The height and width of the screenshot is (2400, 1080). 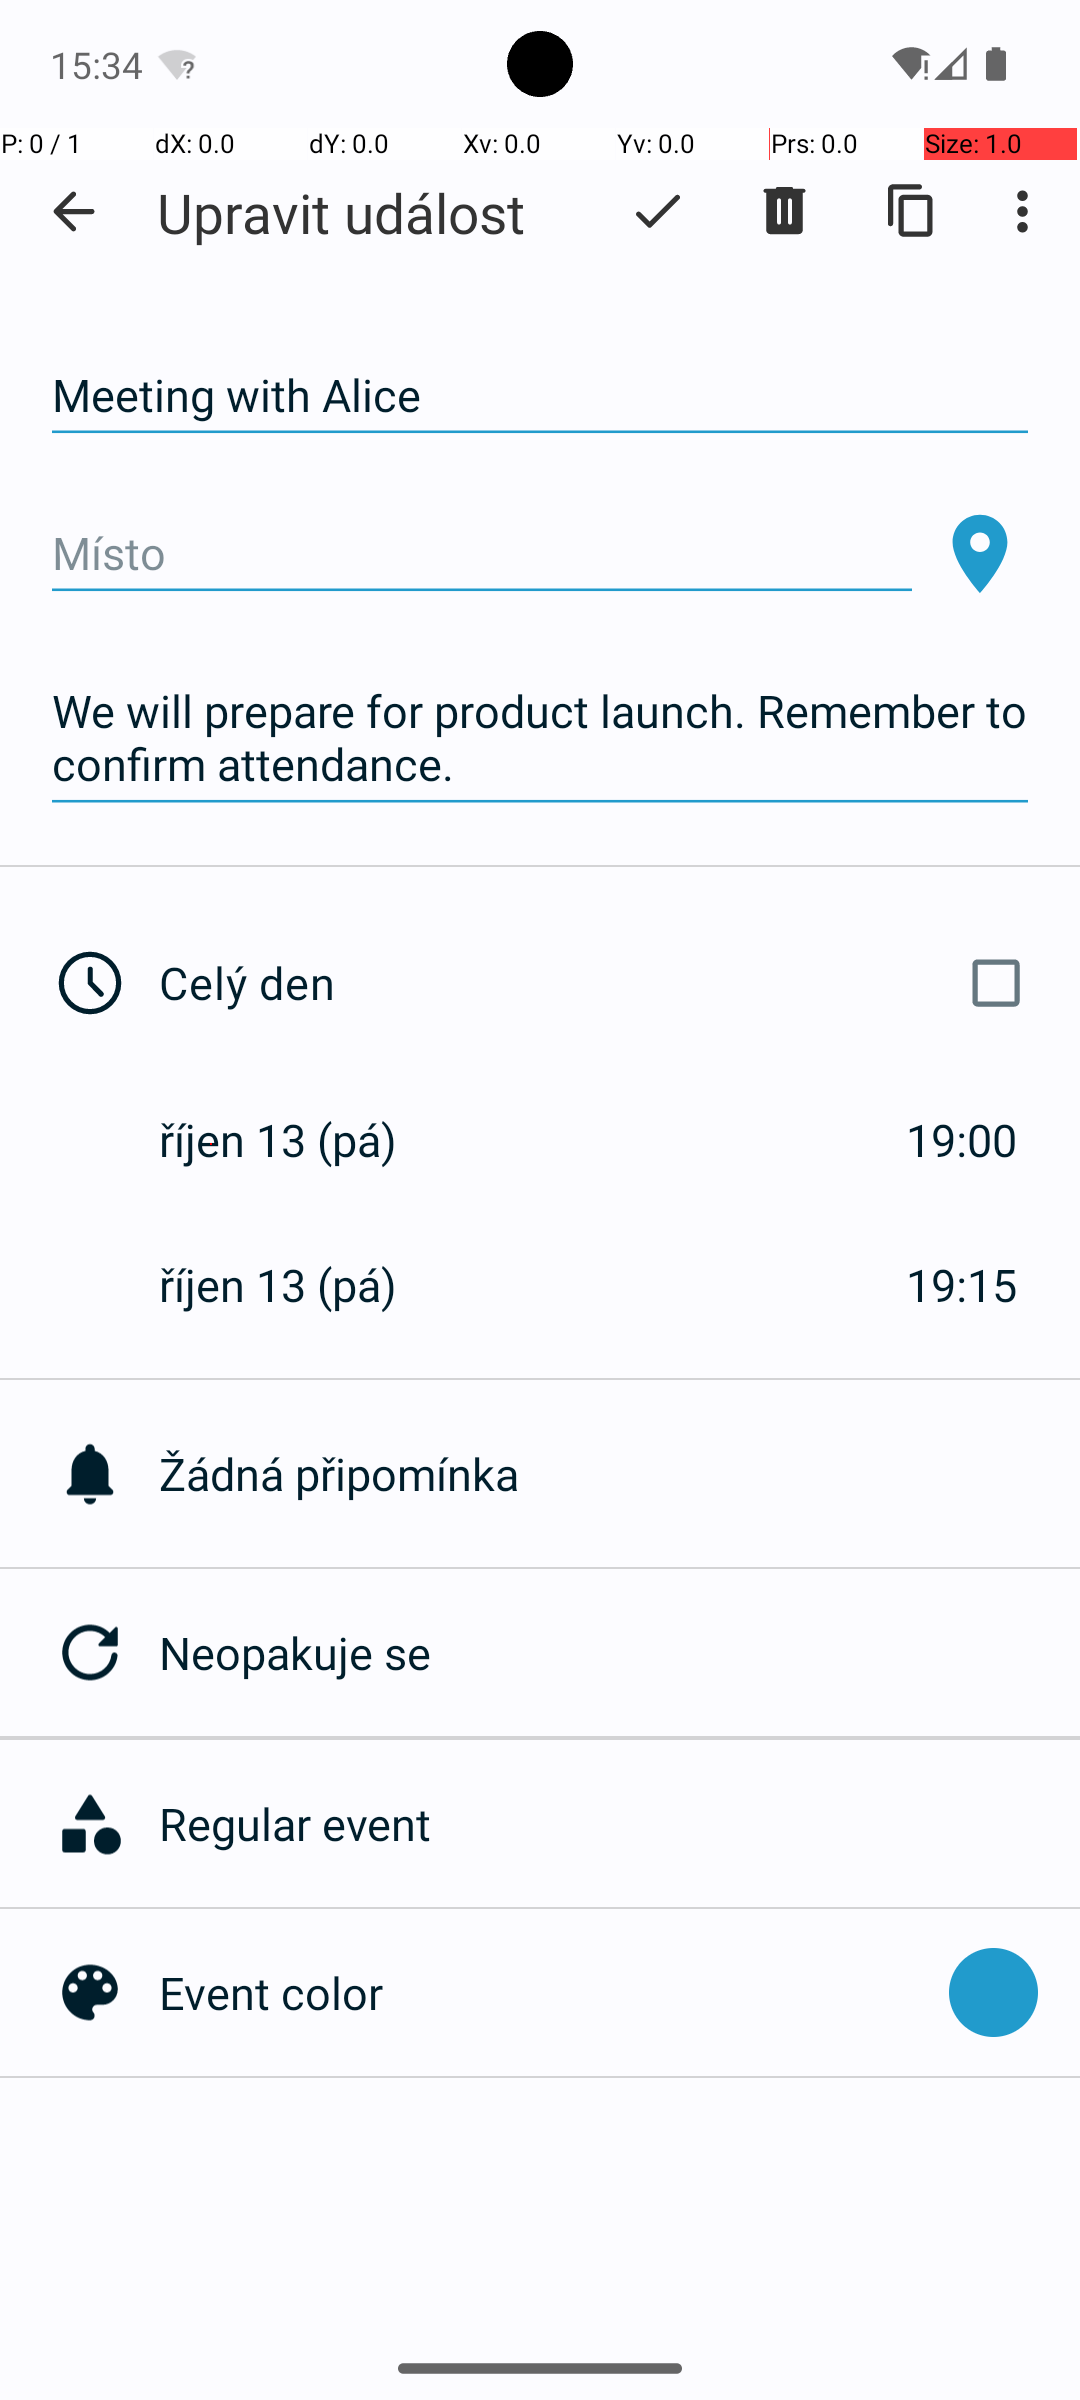 What do you see at coordinates (299, 1140) in the screenshot?
I see `říjen 13 (pá)` at bounding box center [299, 1140].